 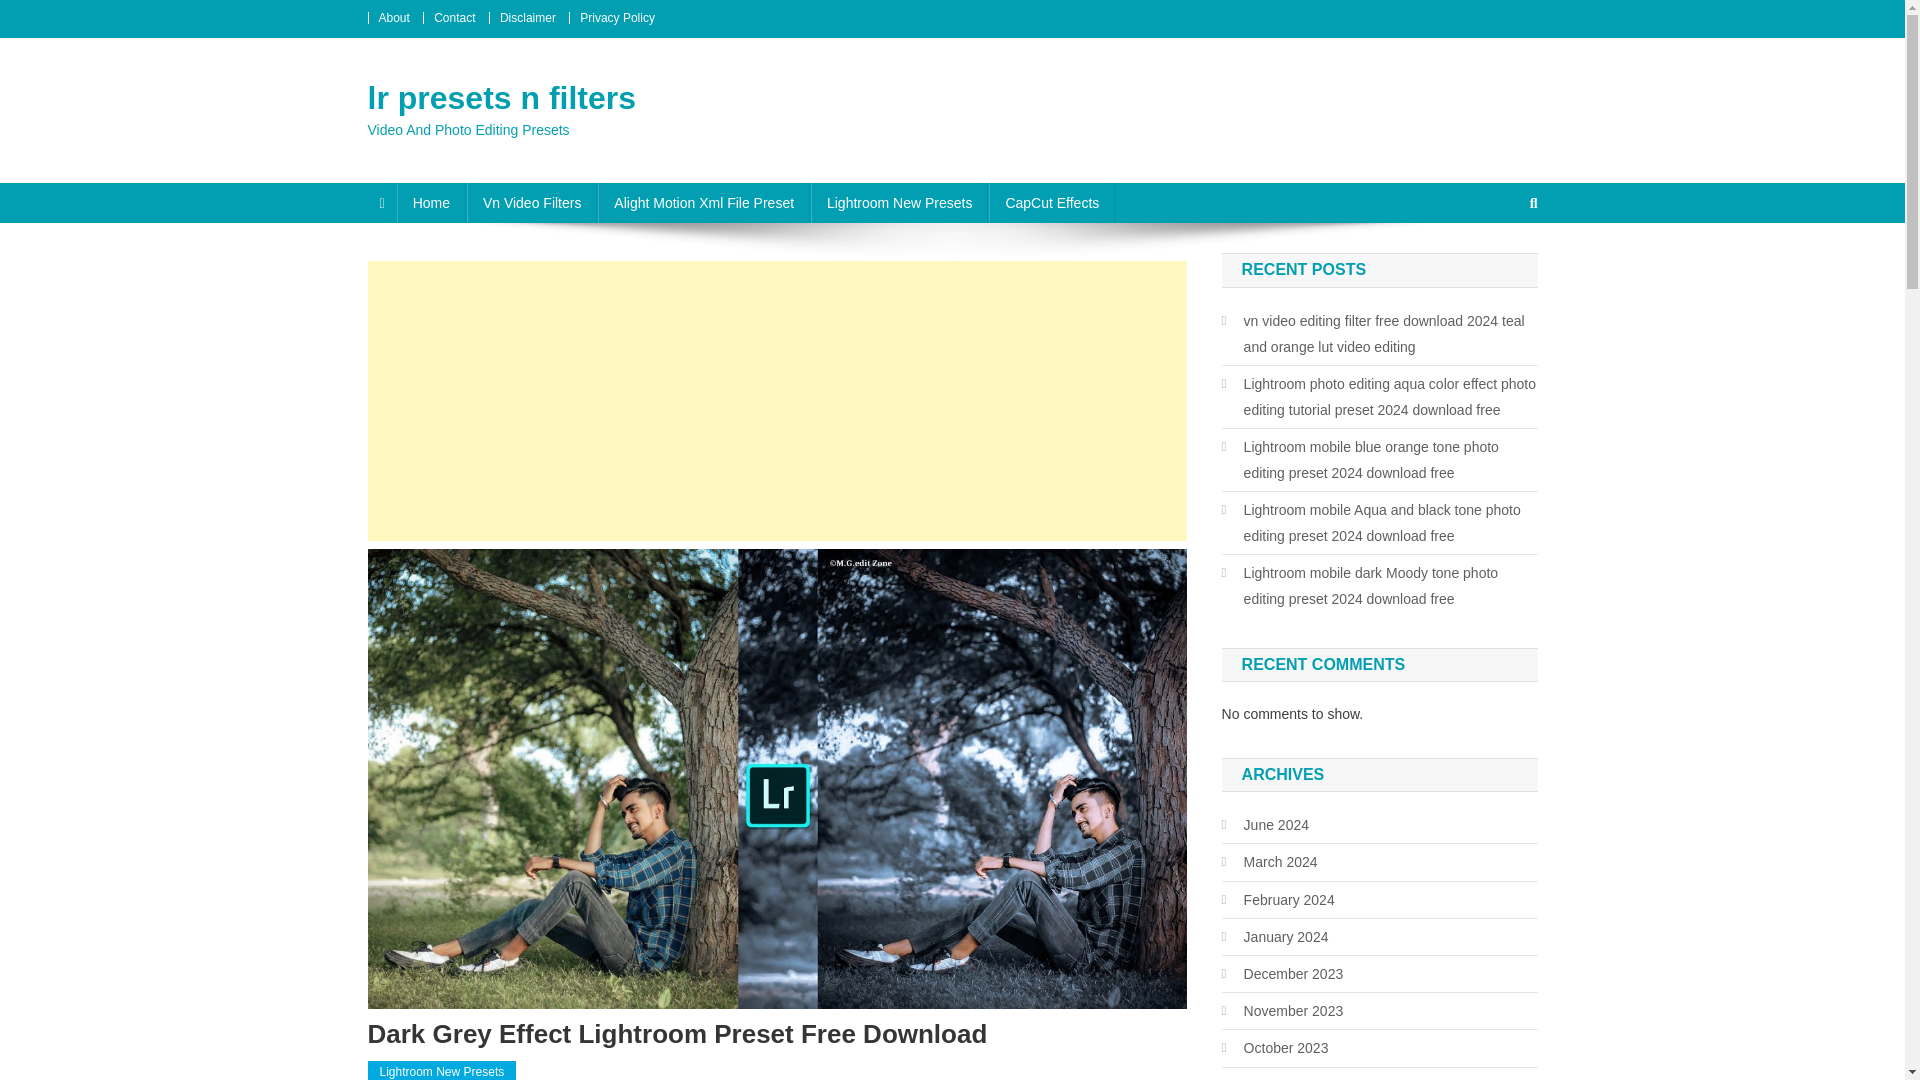 I want to click on Home, so click(x=432, y=202).